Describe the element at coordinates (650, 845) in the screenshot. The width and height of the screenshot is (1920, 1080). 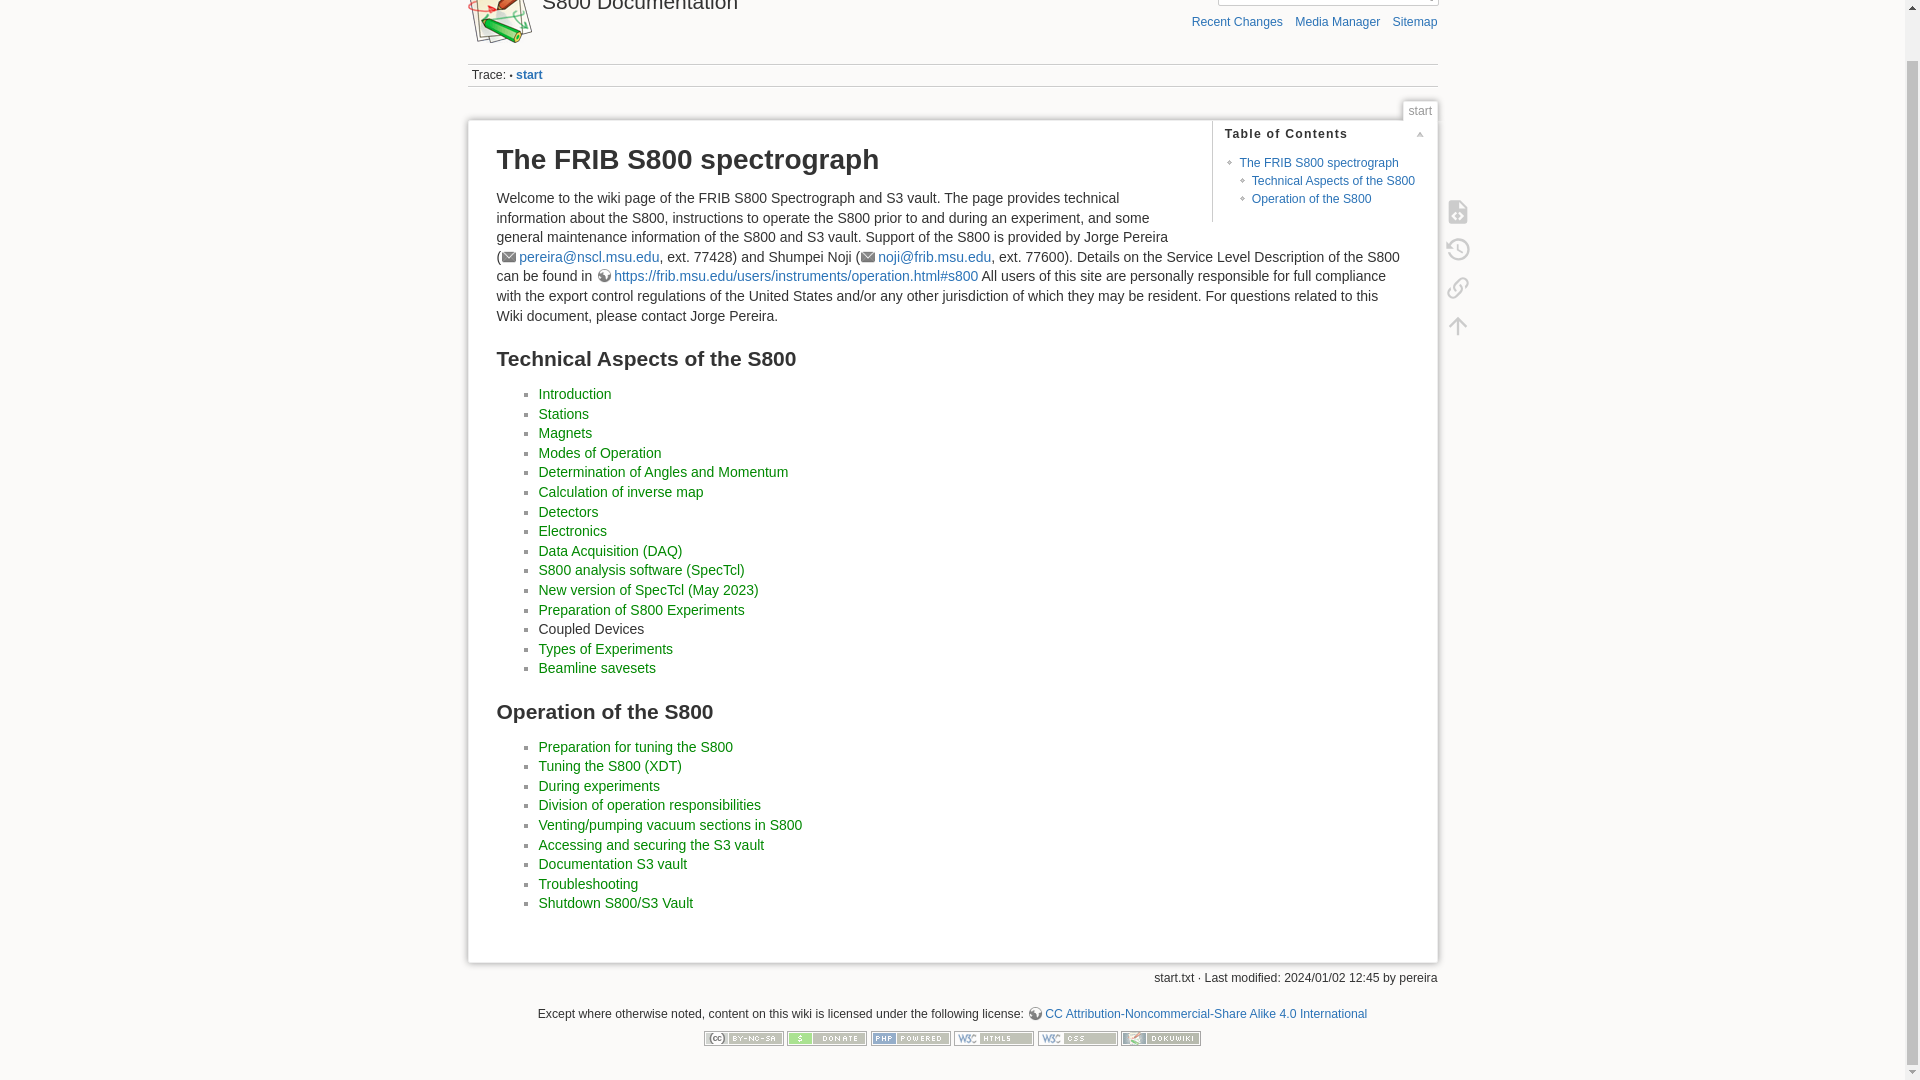
I see `Accessing and securing the S3 vault` at that location.